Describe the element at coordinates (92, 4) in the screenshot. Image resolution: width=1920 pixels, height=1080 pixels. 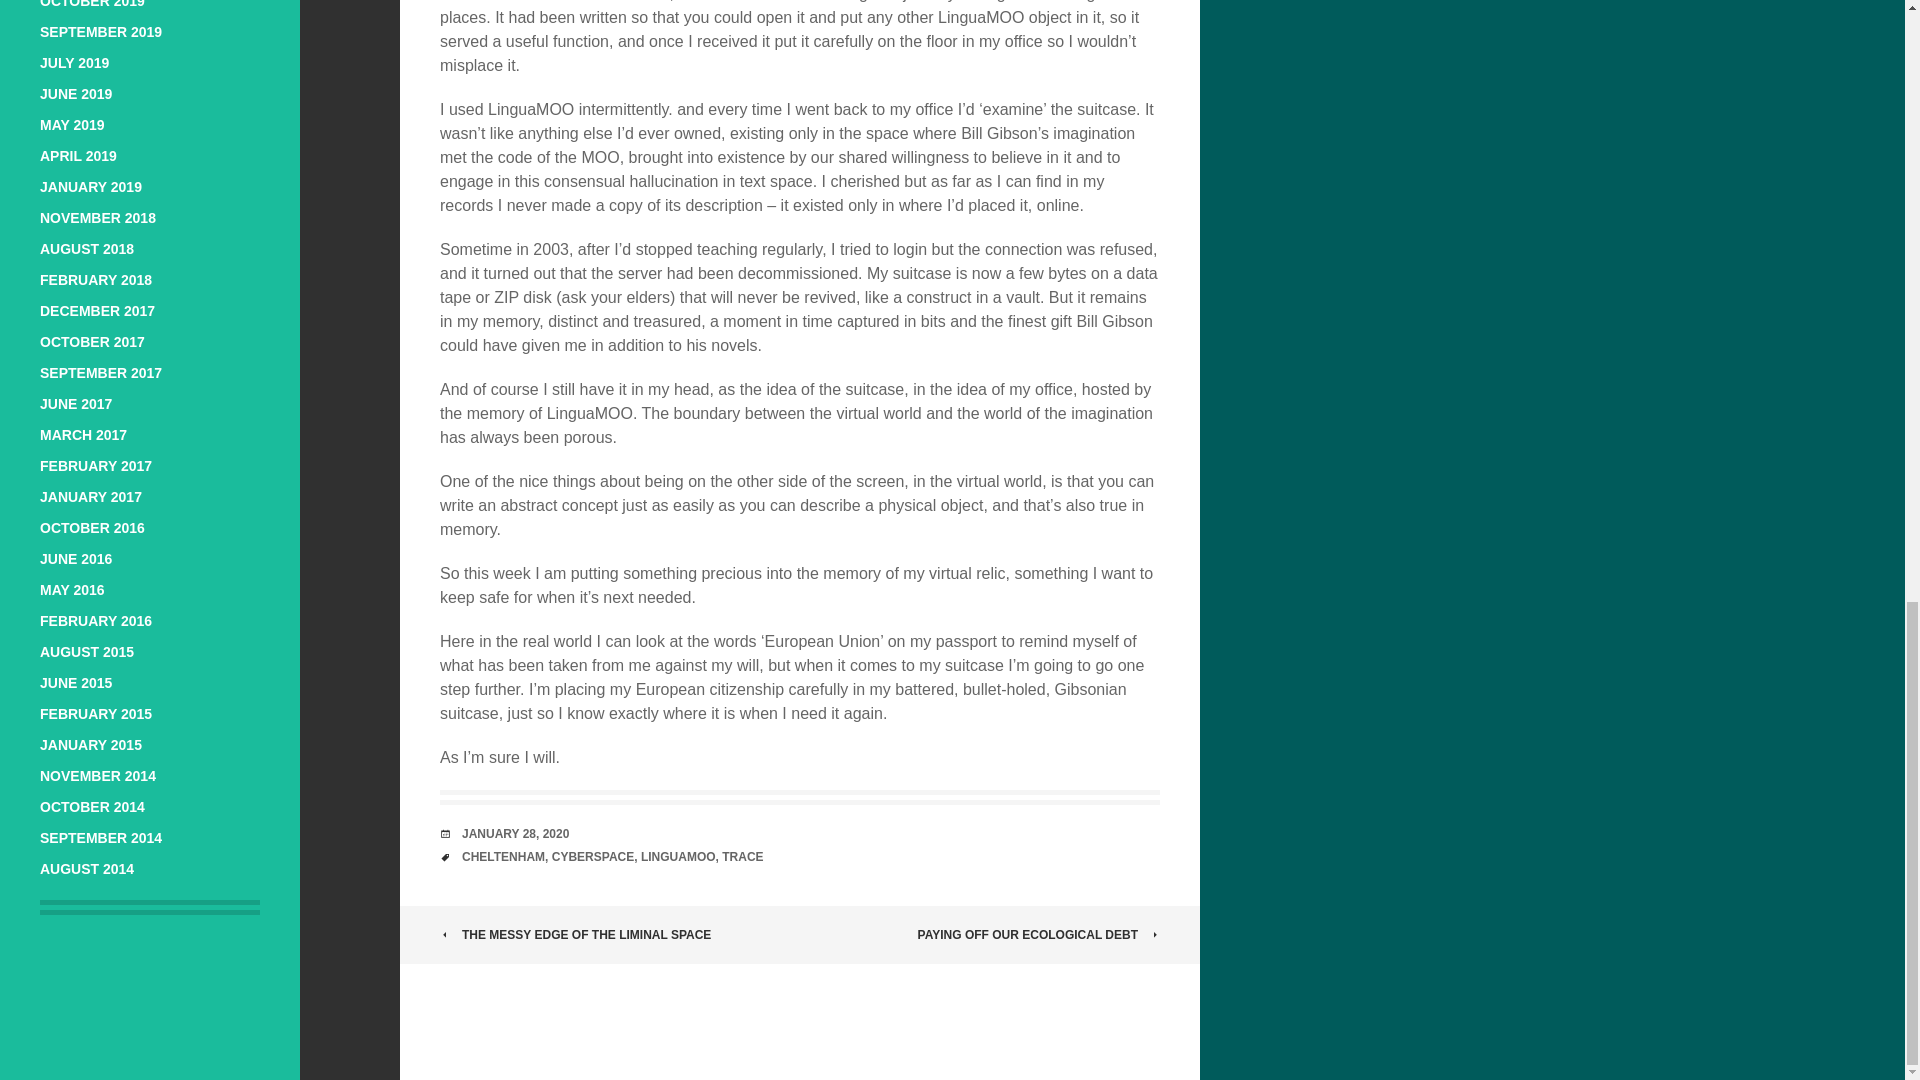
I see `OCTOBER 2019` at that location.